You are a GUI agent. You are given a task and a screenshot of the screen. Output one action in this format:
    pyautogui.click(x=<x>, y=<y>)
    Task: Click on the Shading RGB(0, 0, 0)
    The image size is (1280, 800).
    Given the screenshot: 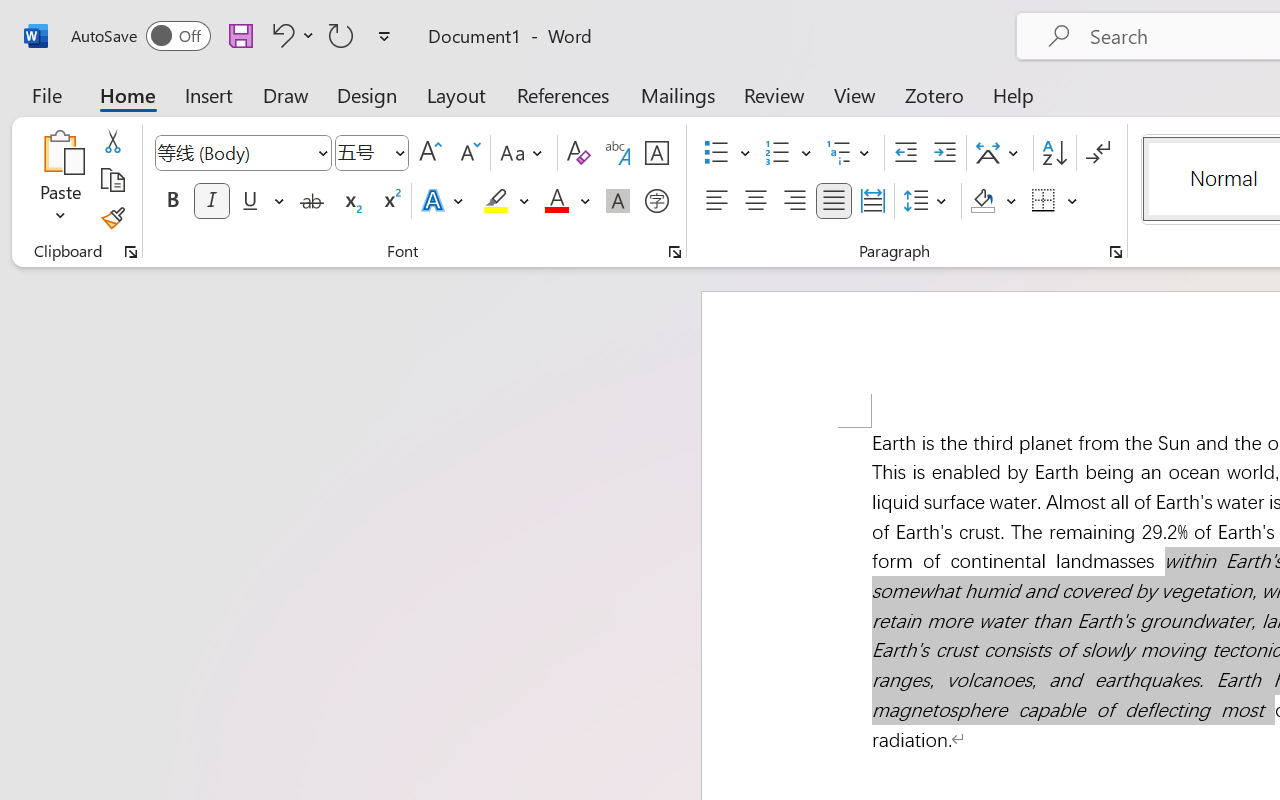 What is the action you would take?
    pyautogui.click(x=982, y=201)
    